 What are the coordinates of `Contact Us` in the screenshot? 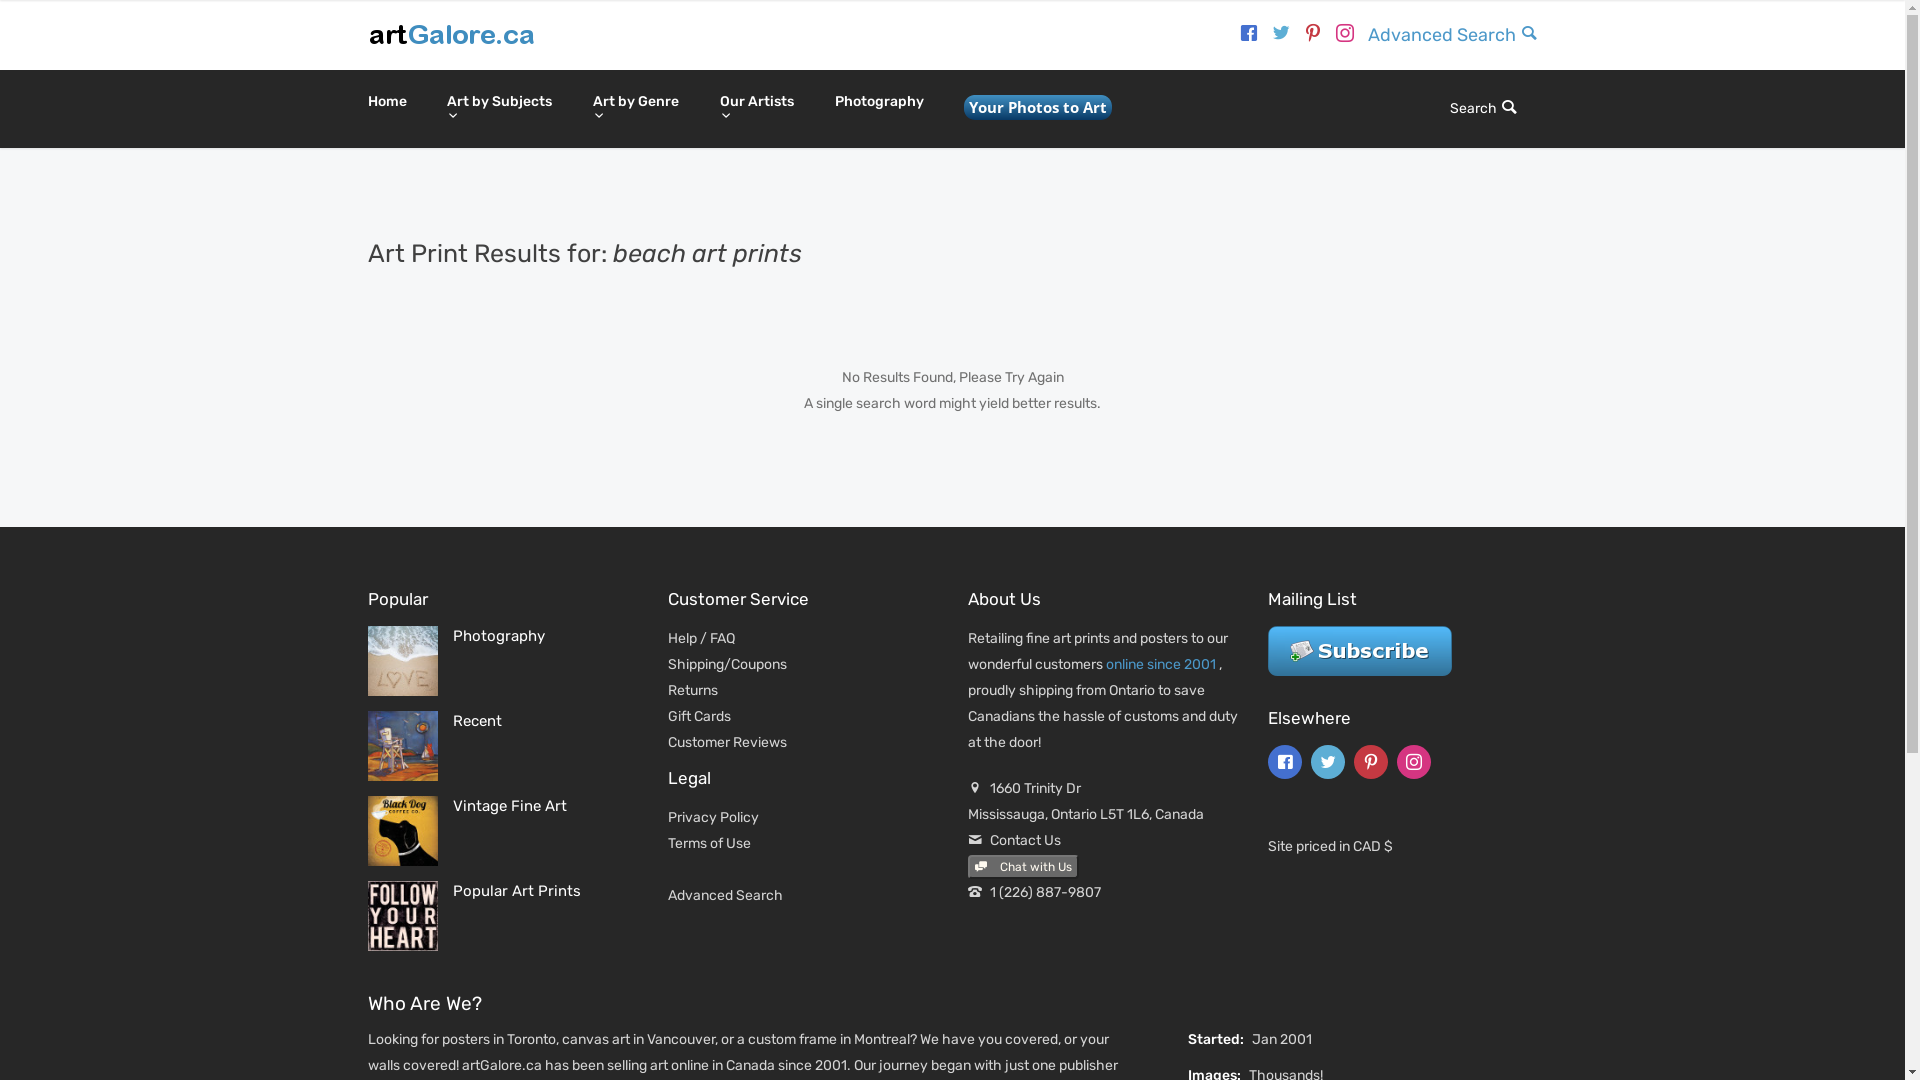 It's located at (1026, 840).